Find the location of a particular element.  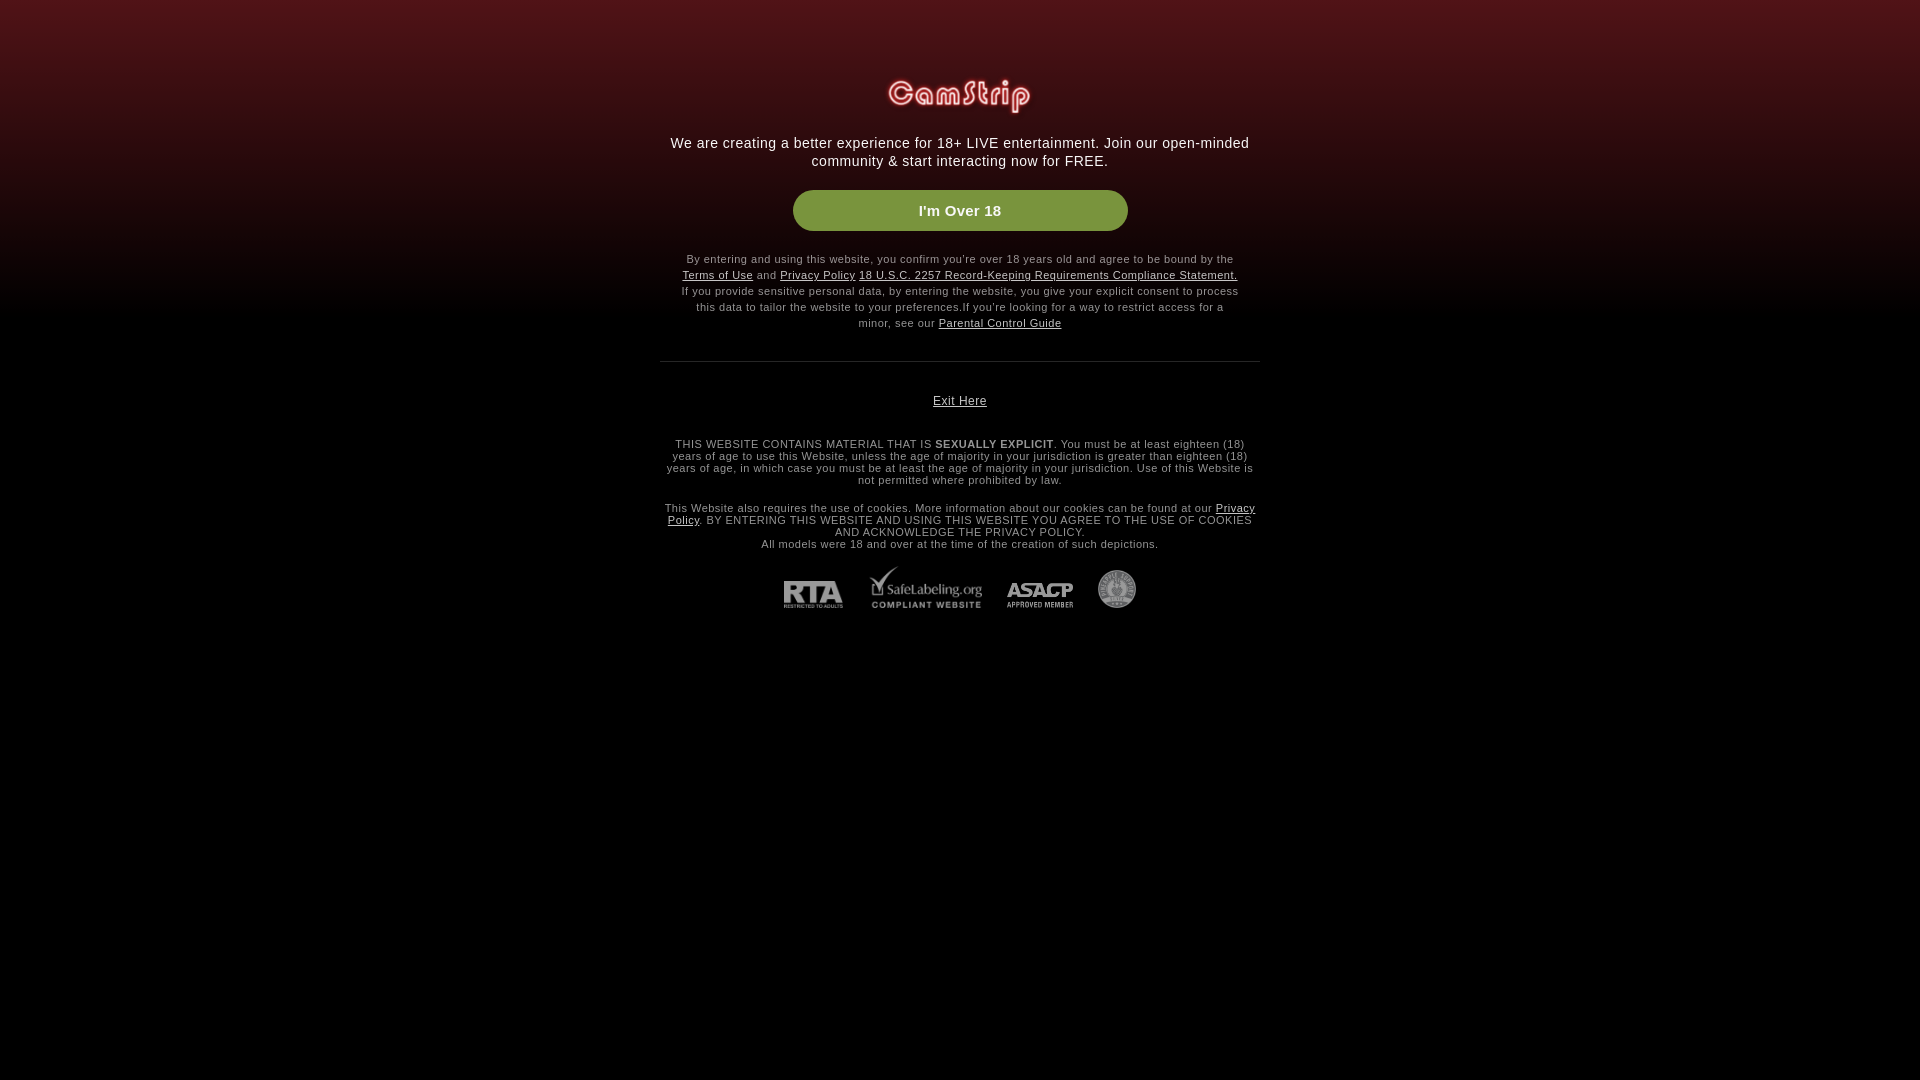

Lorelein-23 is located at coordinates (676, 579).